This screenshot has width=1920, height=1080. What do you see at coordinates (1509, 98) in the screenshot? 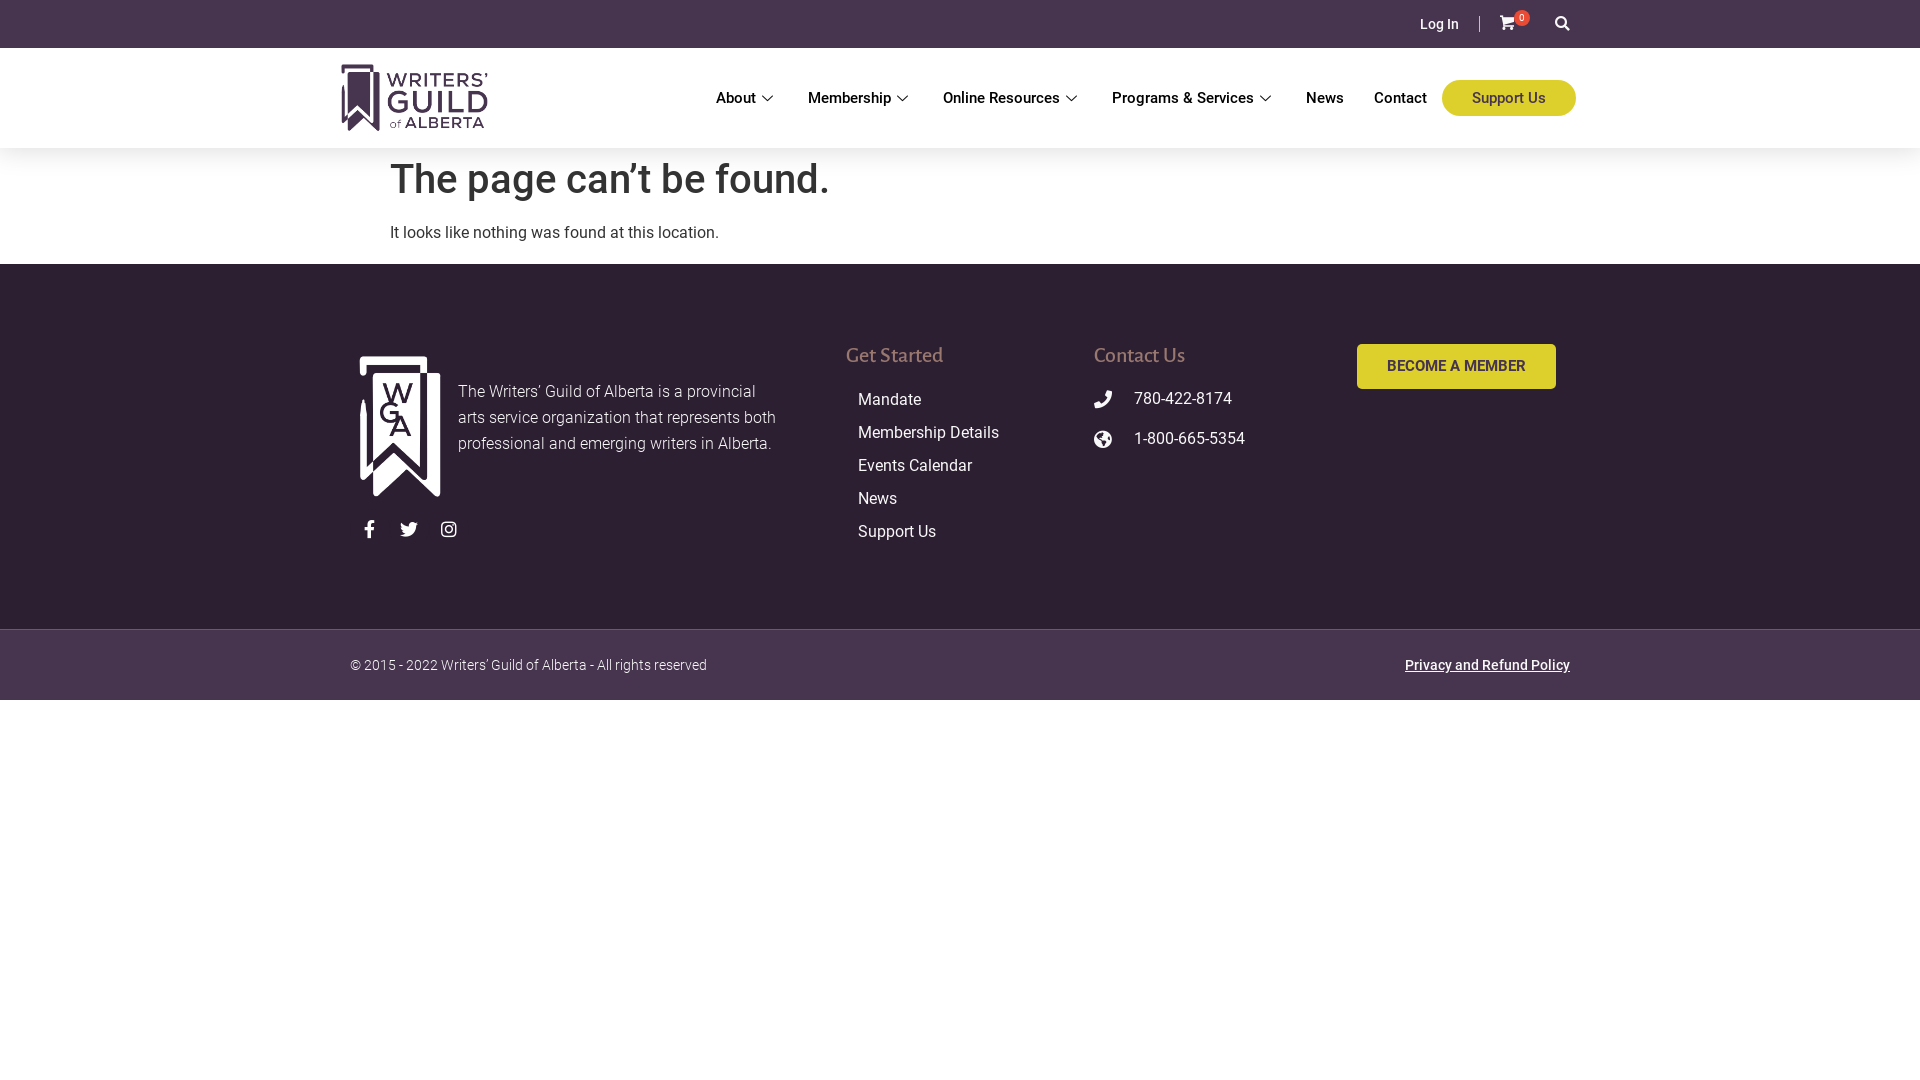
I see `Support Us` at bounding box center [1509, 98].